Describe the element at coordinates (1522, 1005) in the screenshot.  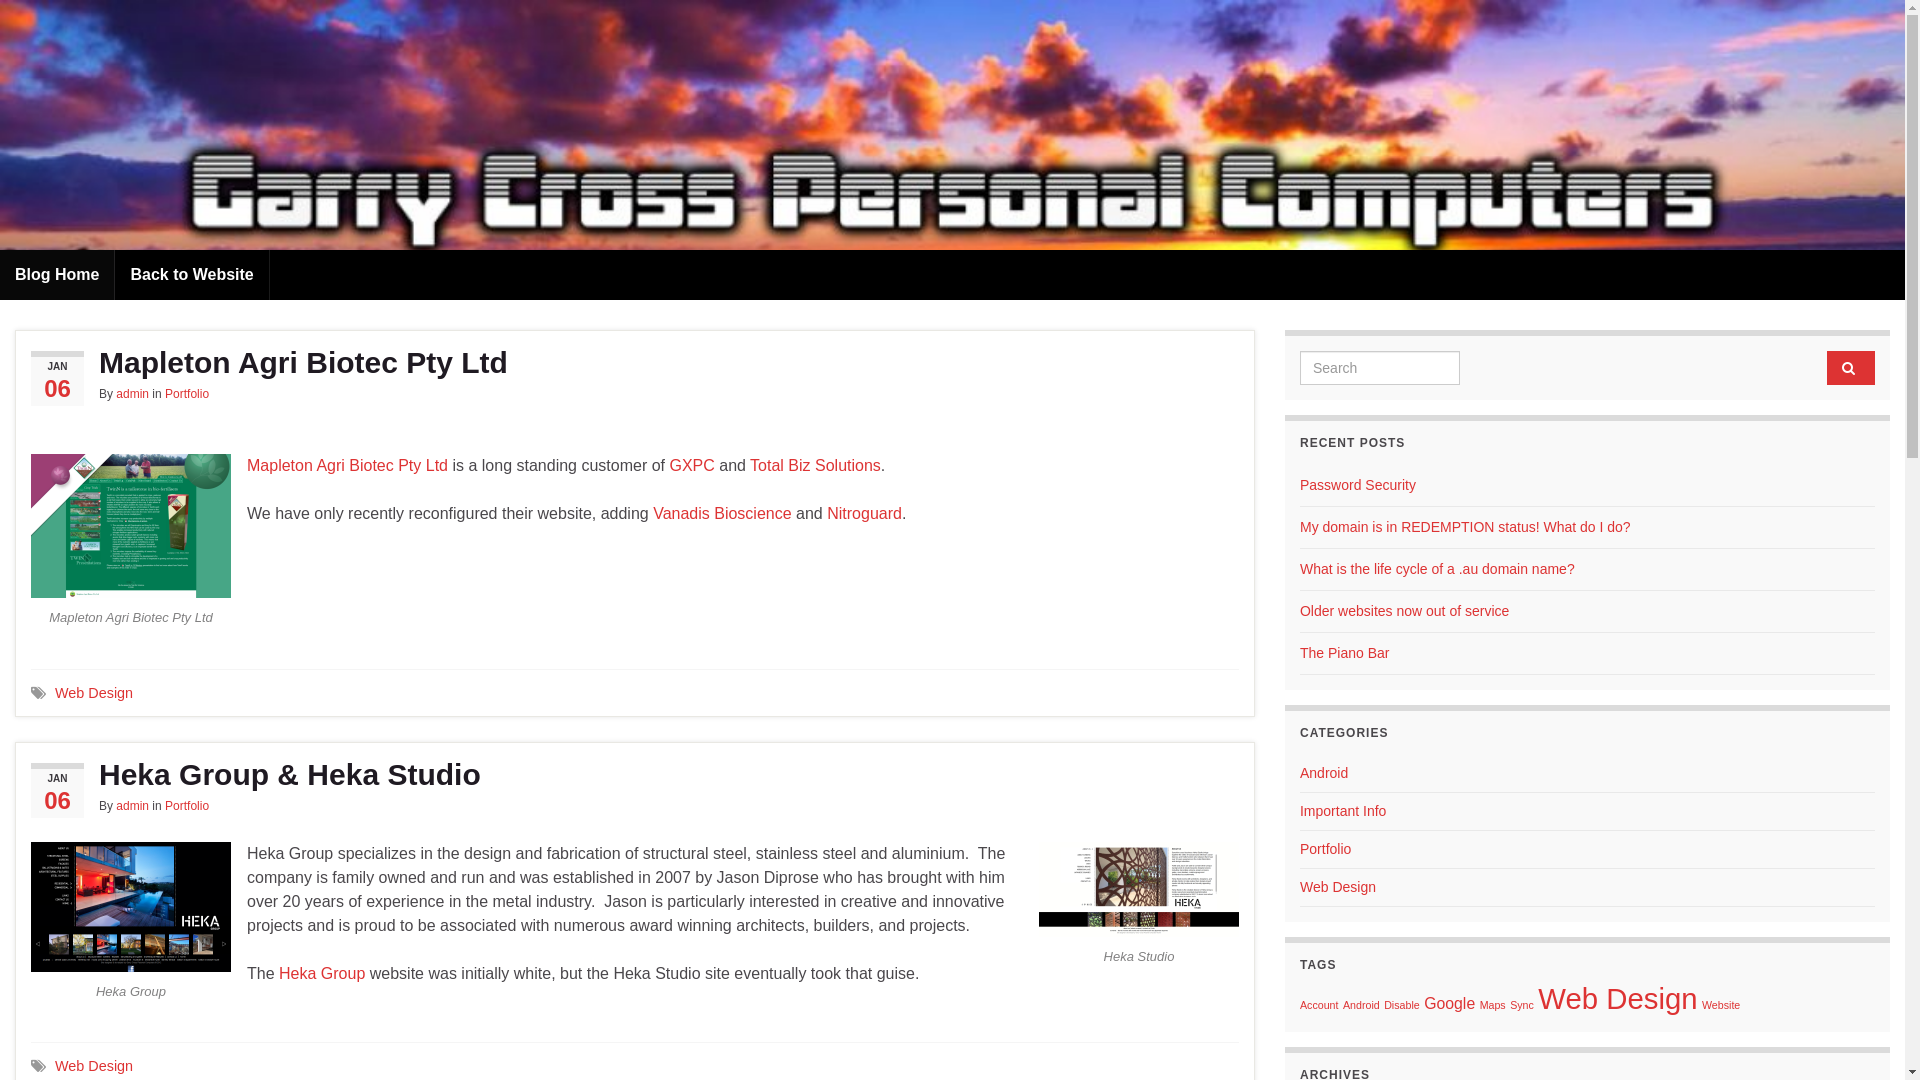
I see `Sync` at that location.